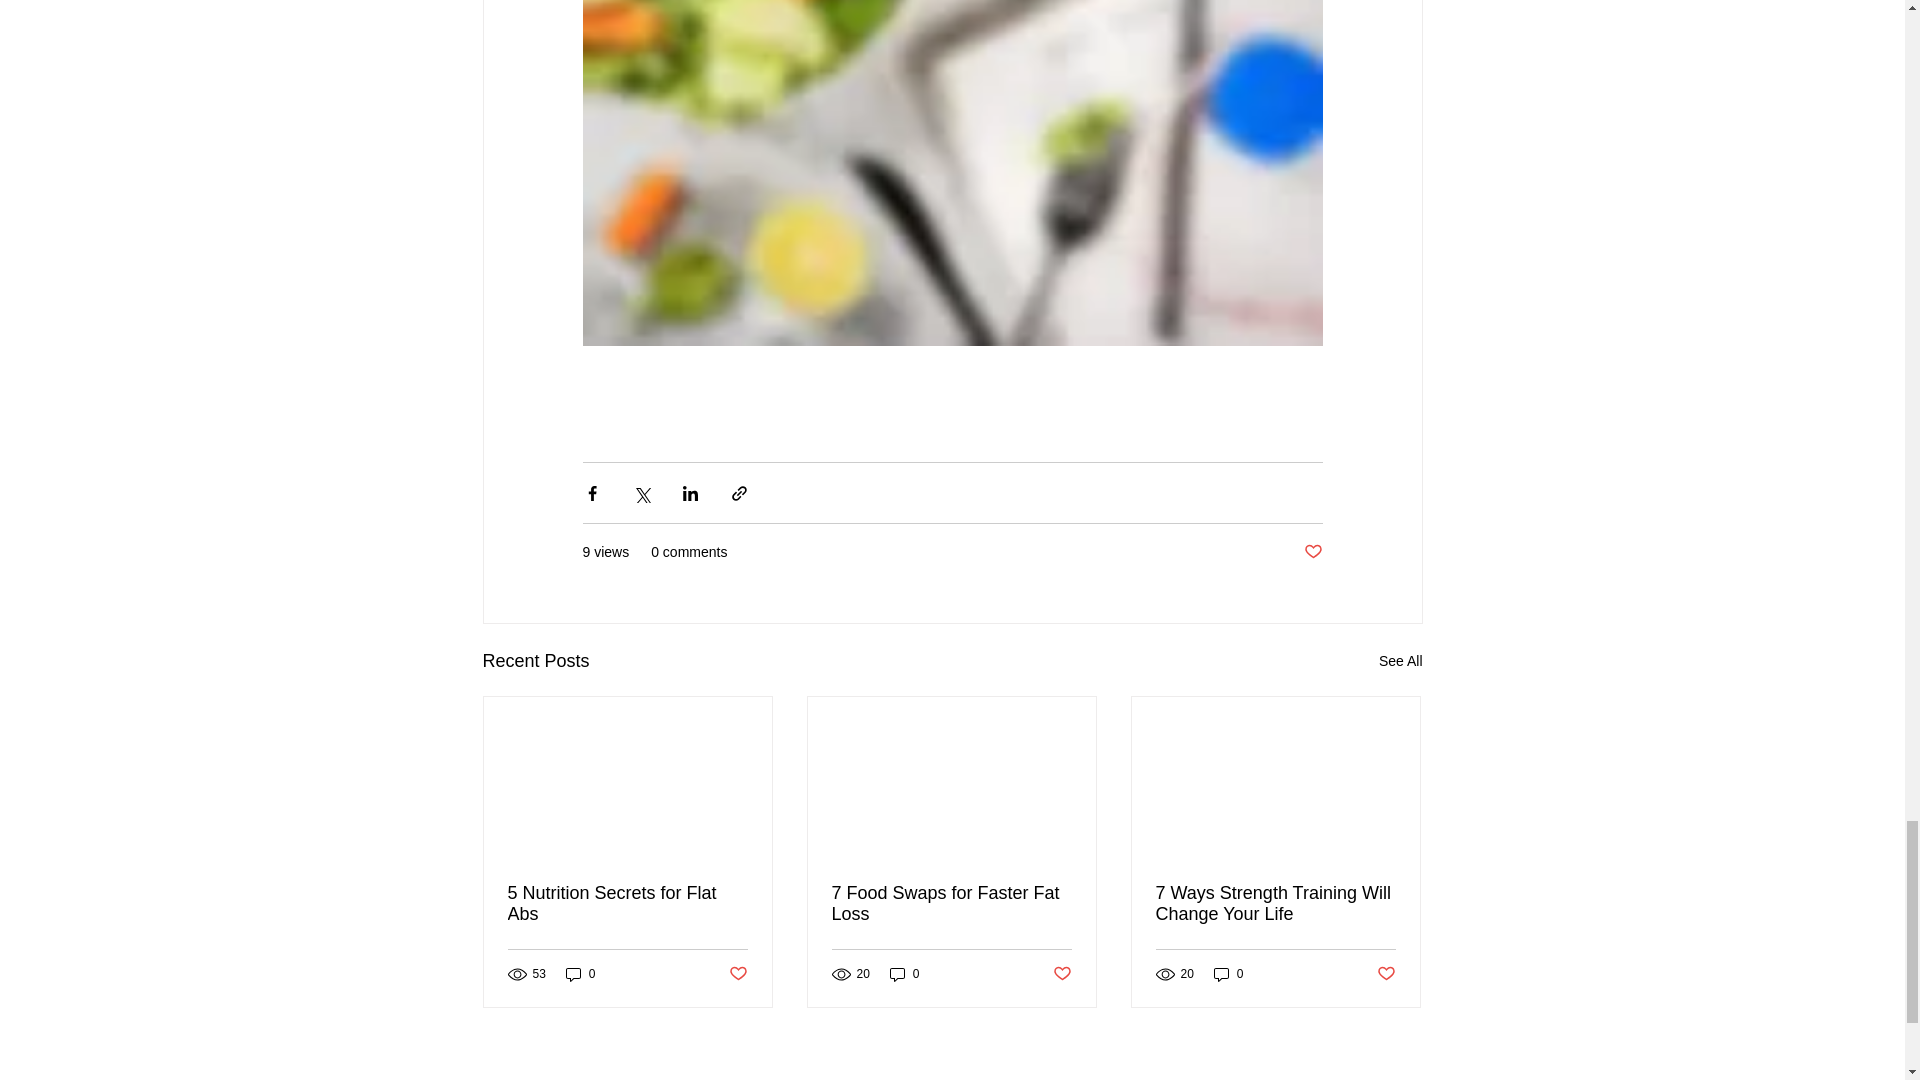  What do you see at coordinates (1228, 974) in the screenshot?
I see `0` at bounding box center [1228, 974].